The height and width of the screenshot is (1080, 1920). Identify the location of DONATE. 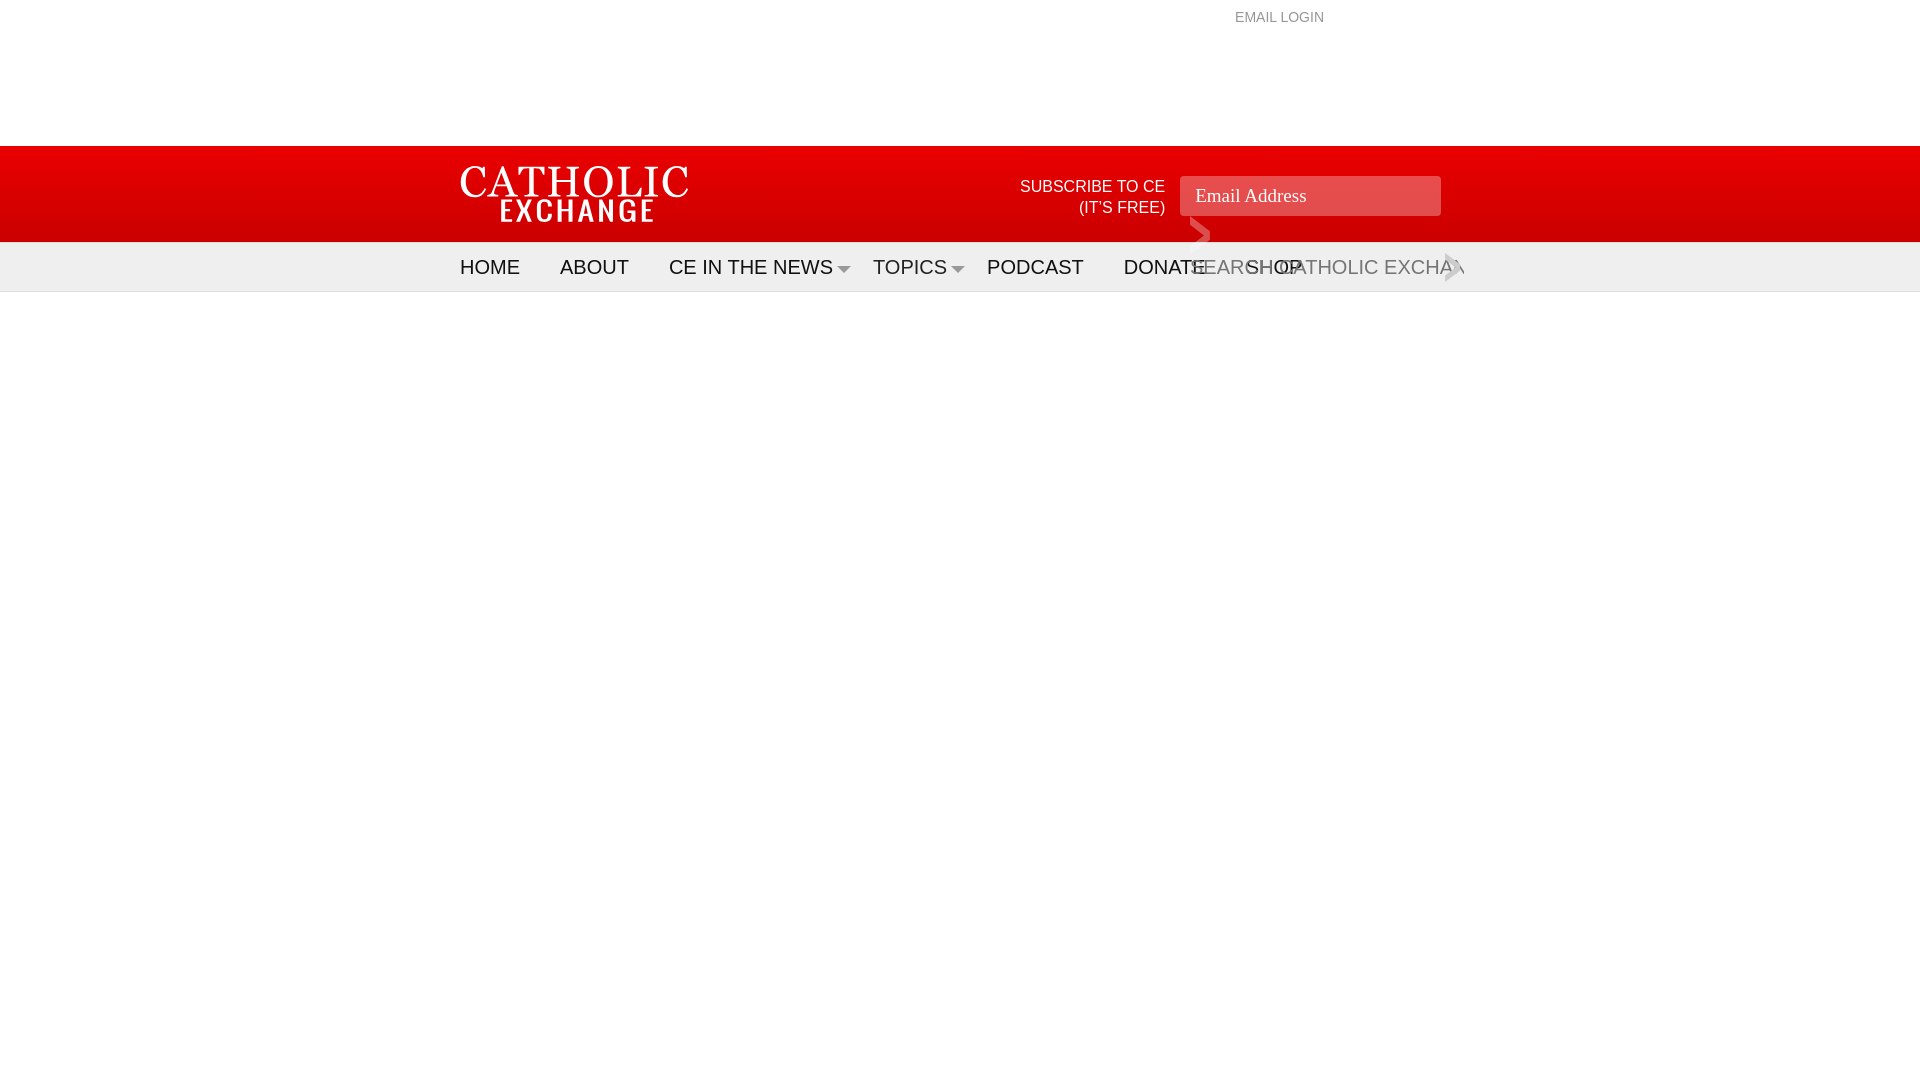
(1174, 266).